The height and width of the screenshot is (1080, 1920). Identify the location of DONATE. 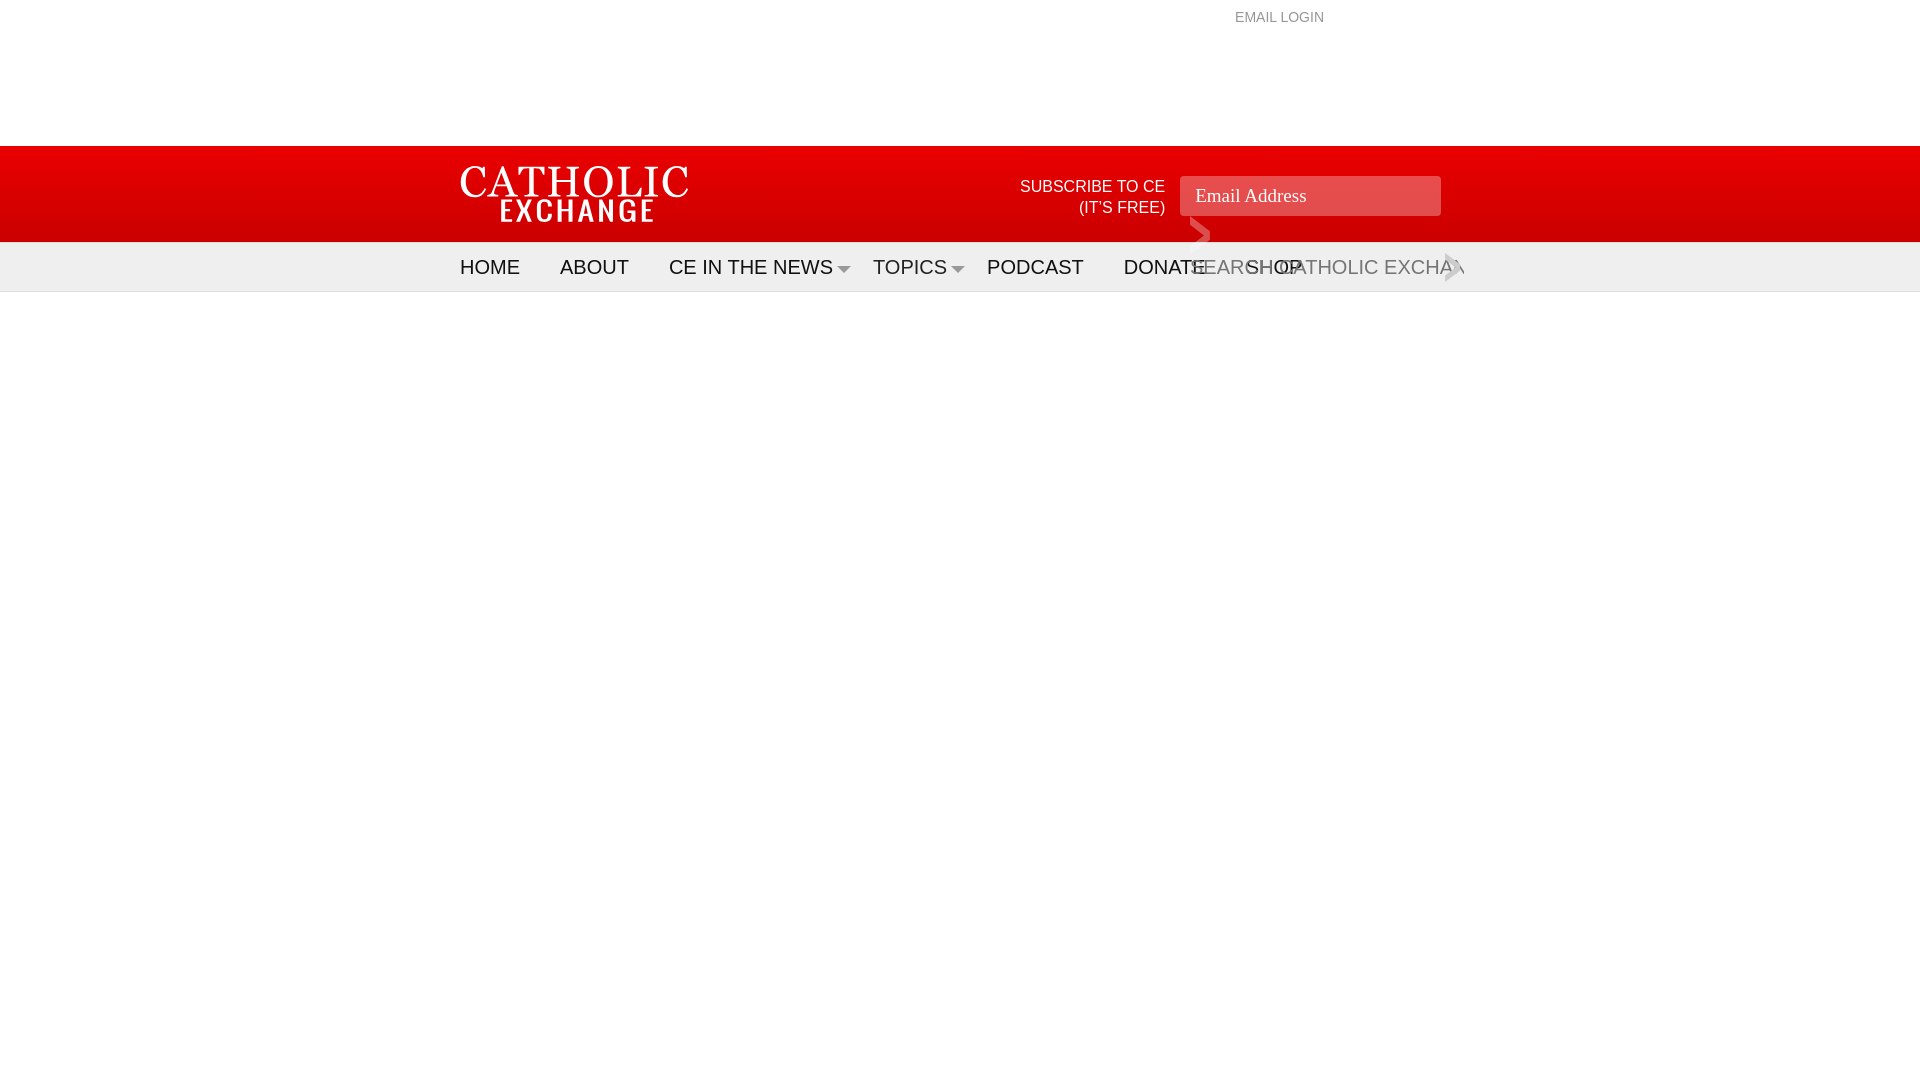
(1174, 266).